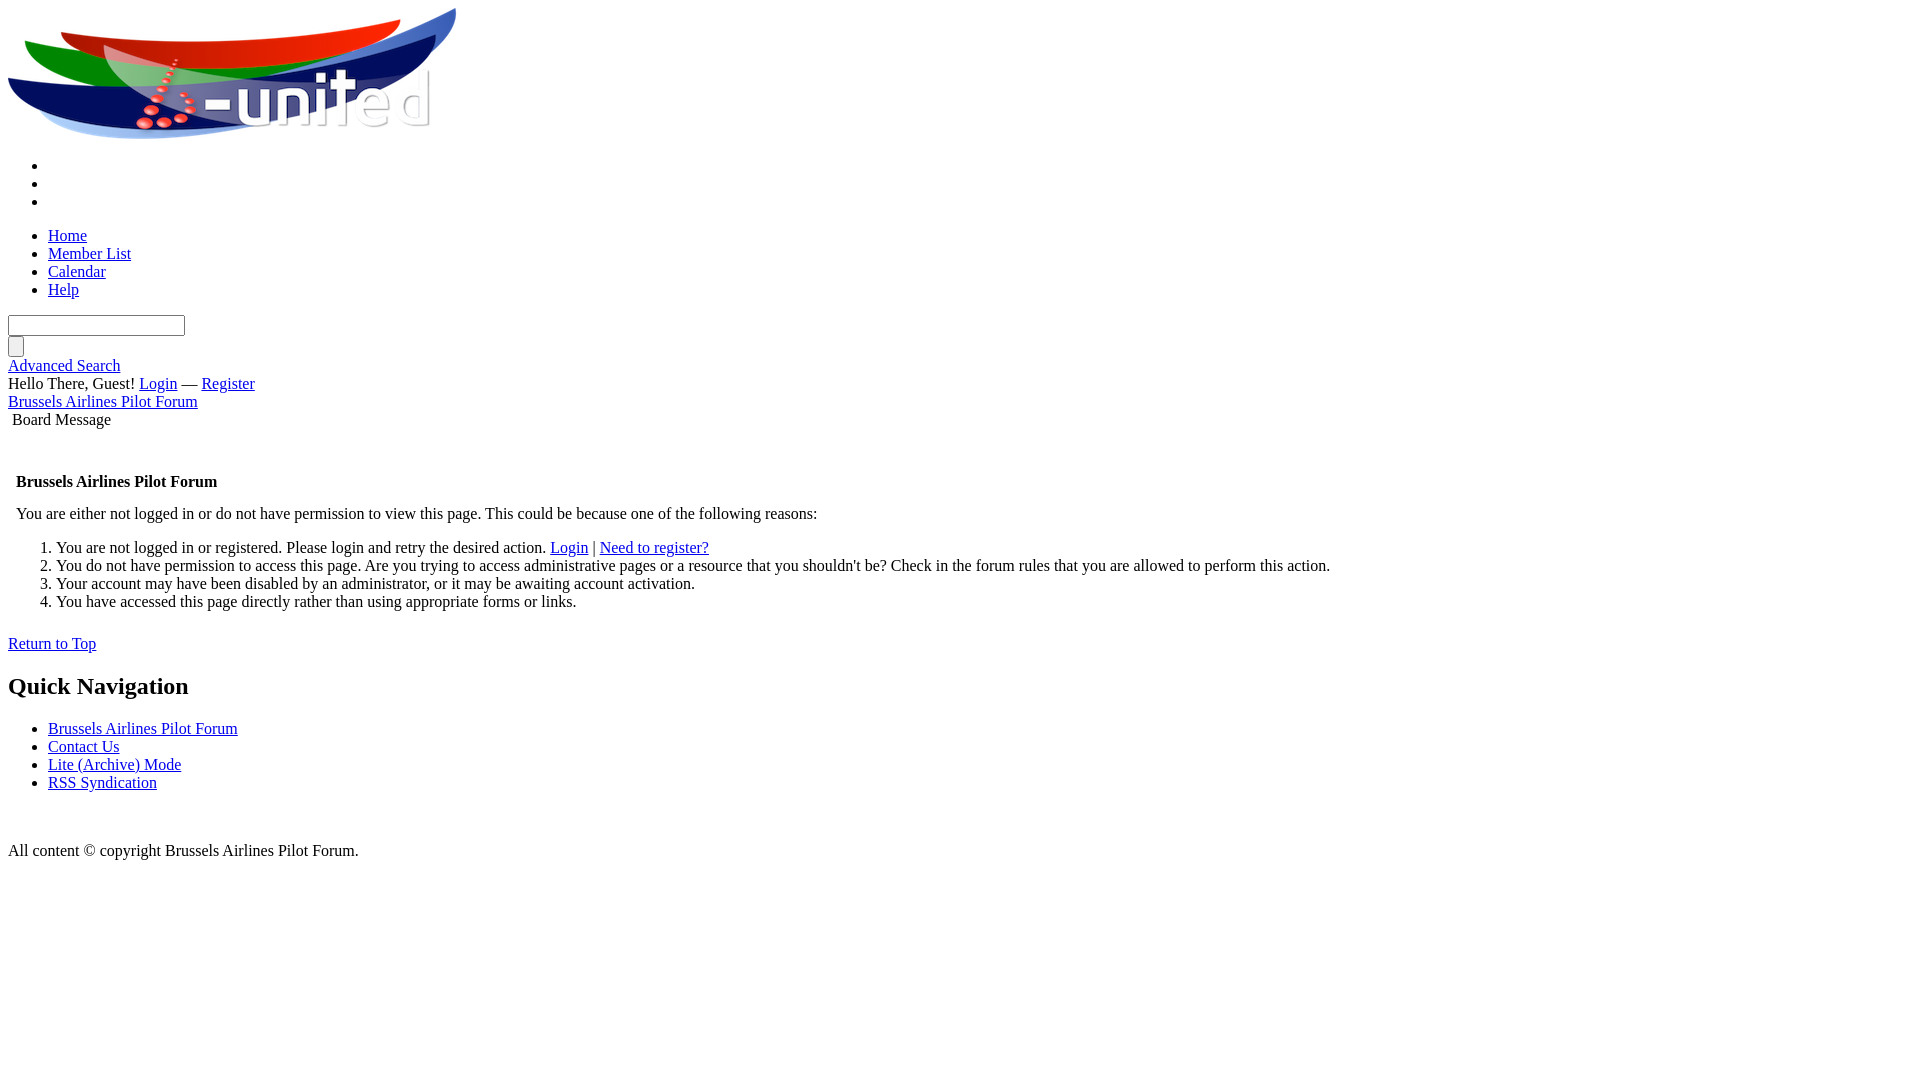  What do you see at coordinates (68, 236) in the screenshot?
I see `Home` at bounding box center [68, 236].